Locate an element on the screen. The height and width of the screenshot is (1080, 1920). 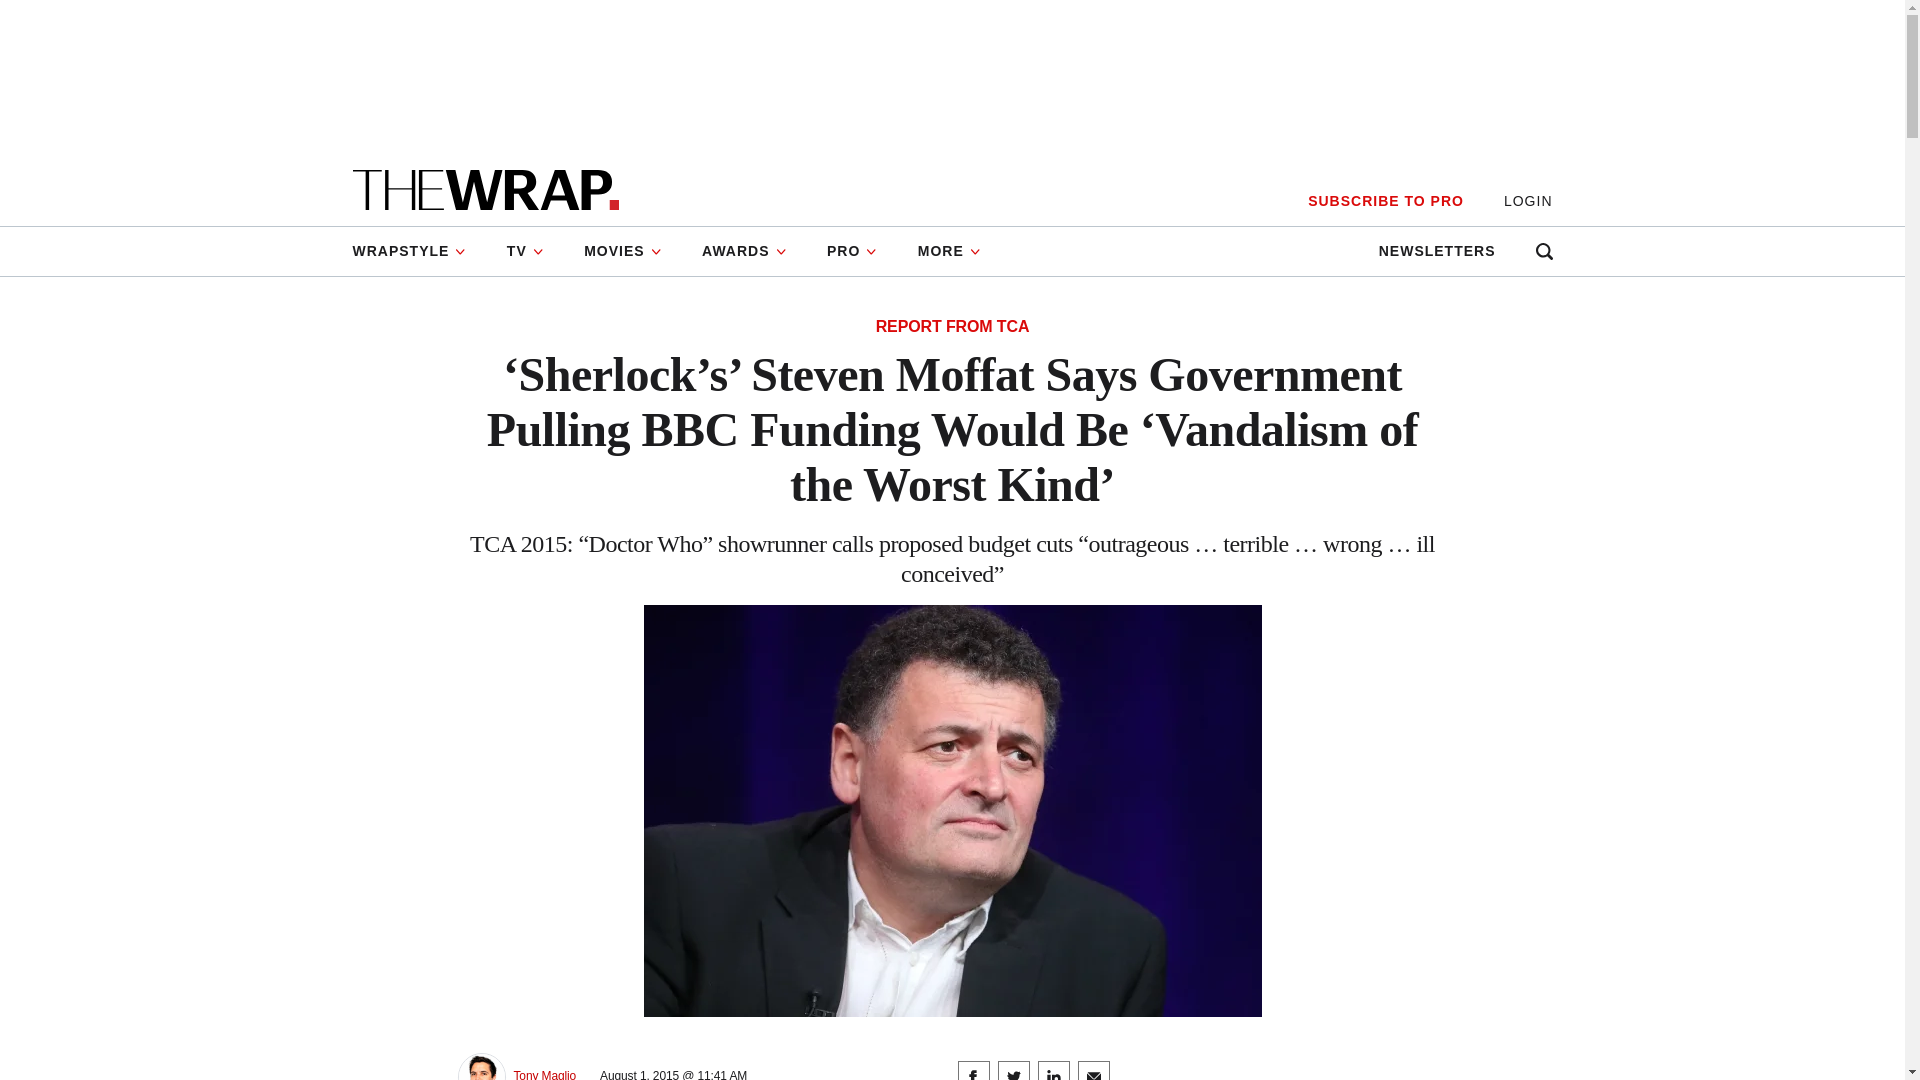
Posts by Tony Maglio is located at coordinates (546, 1074).